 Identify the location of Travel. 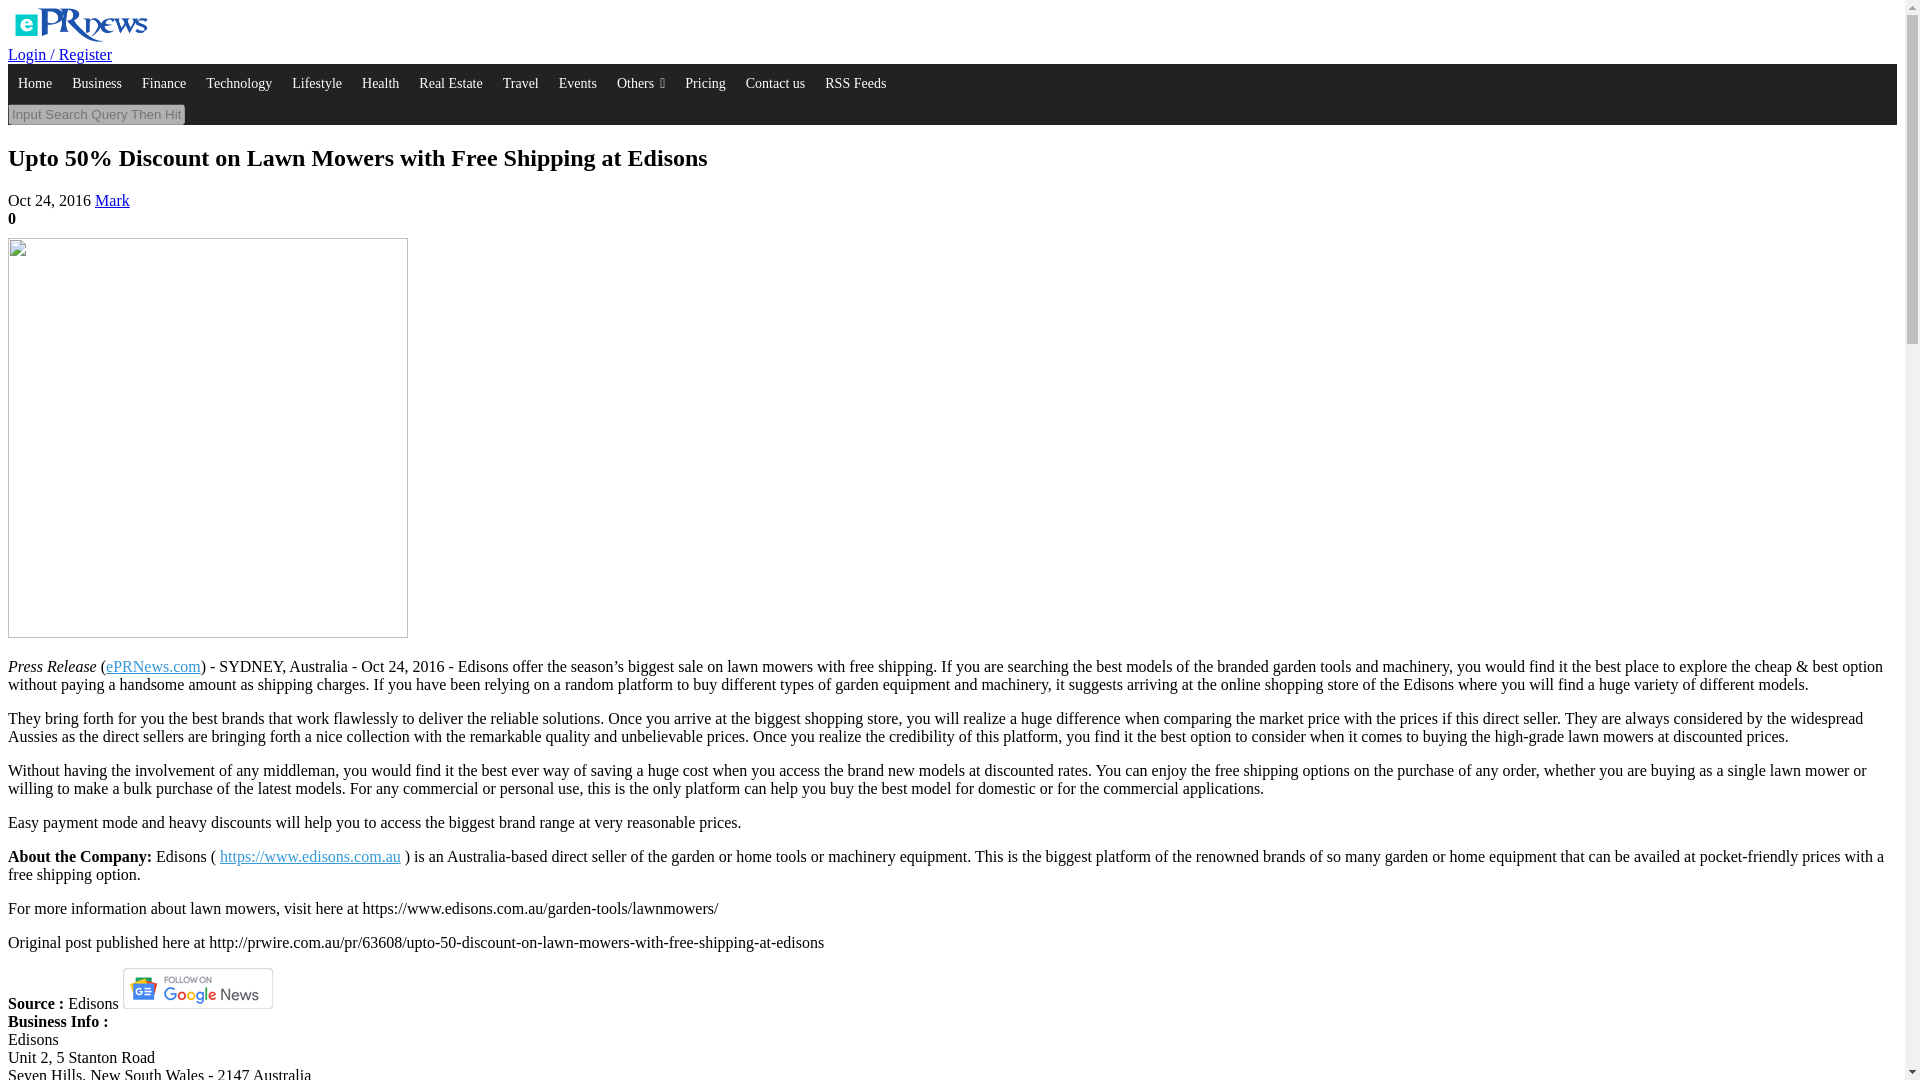
(521, 83).